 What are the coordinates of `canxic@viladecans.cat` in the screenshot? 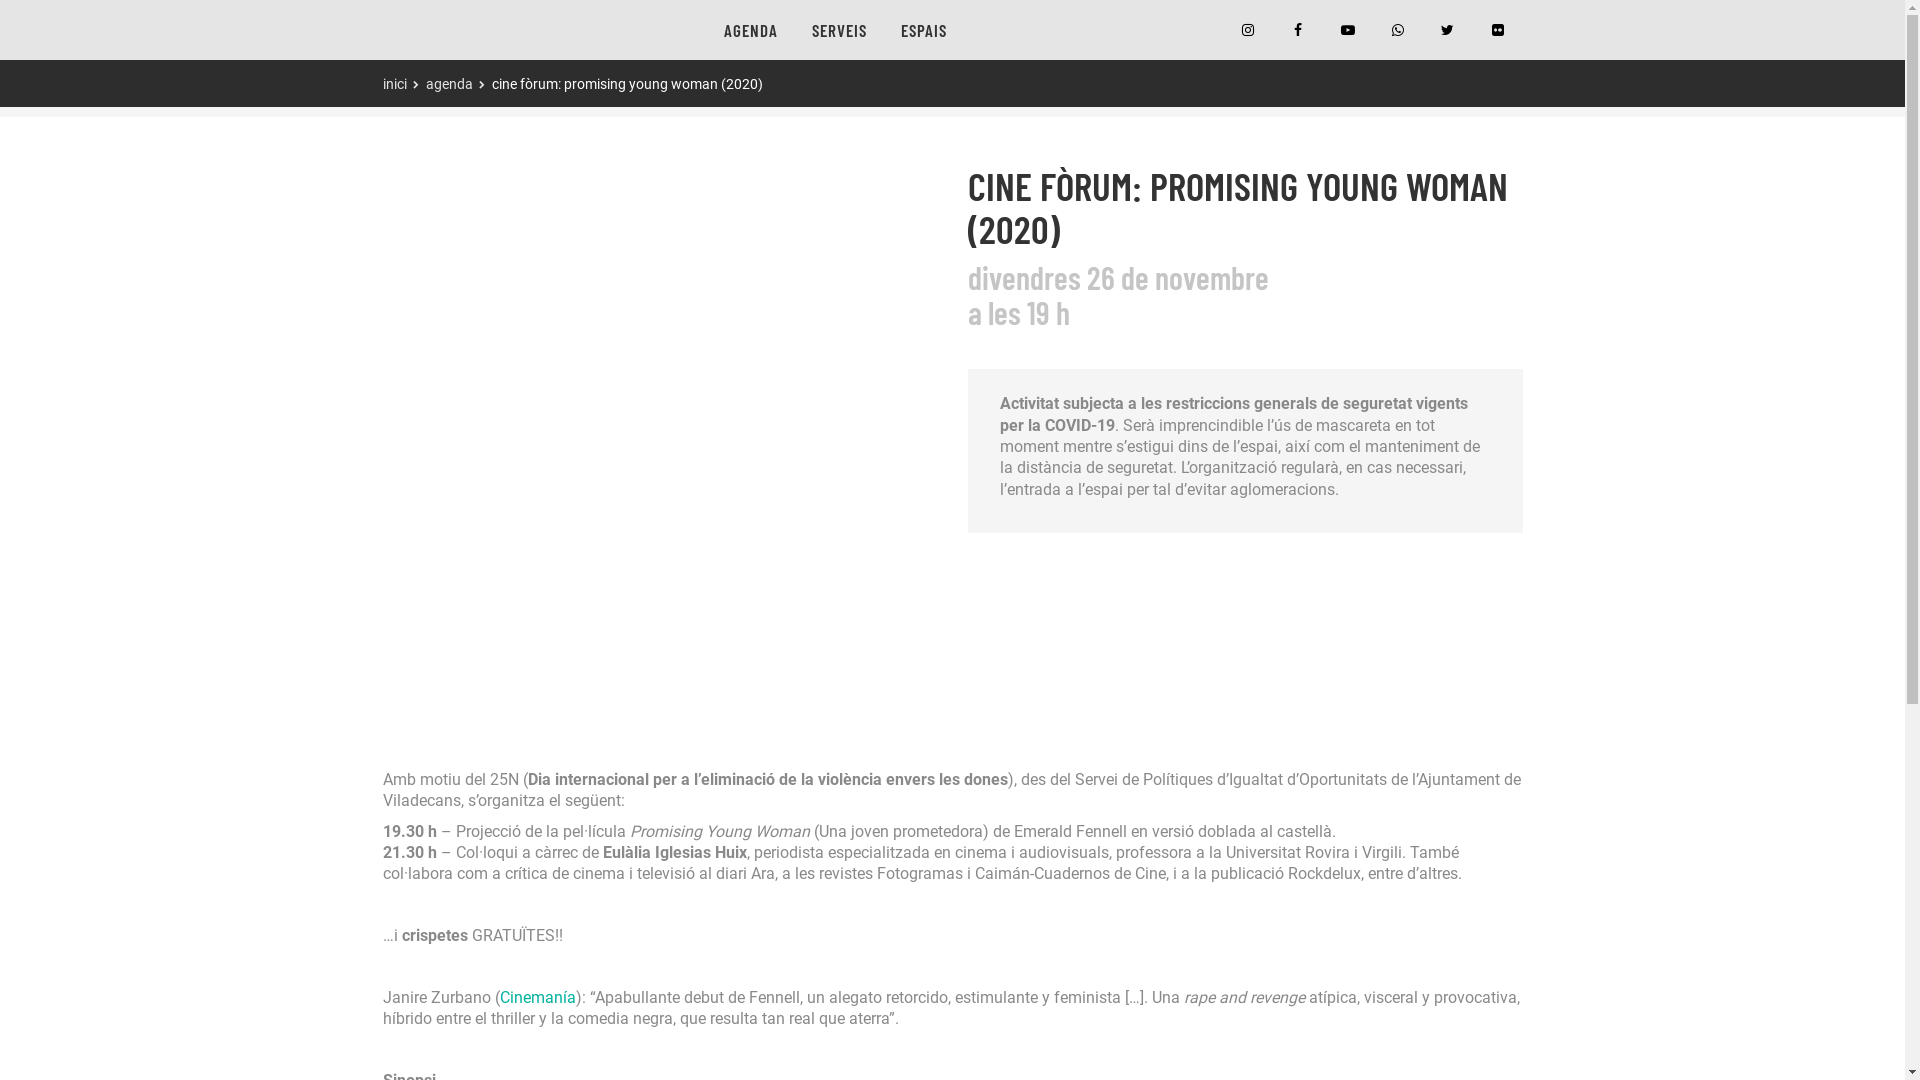 It's located at (456, 778).